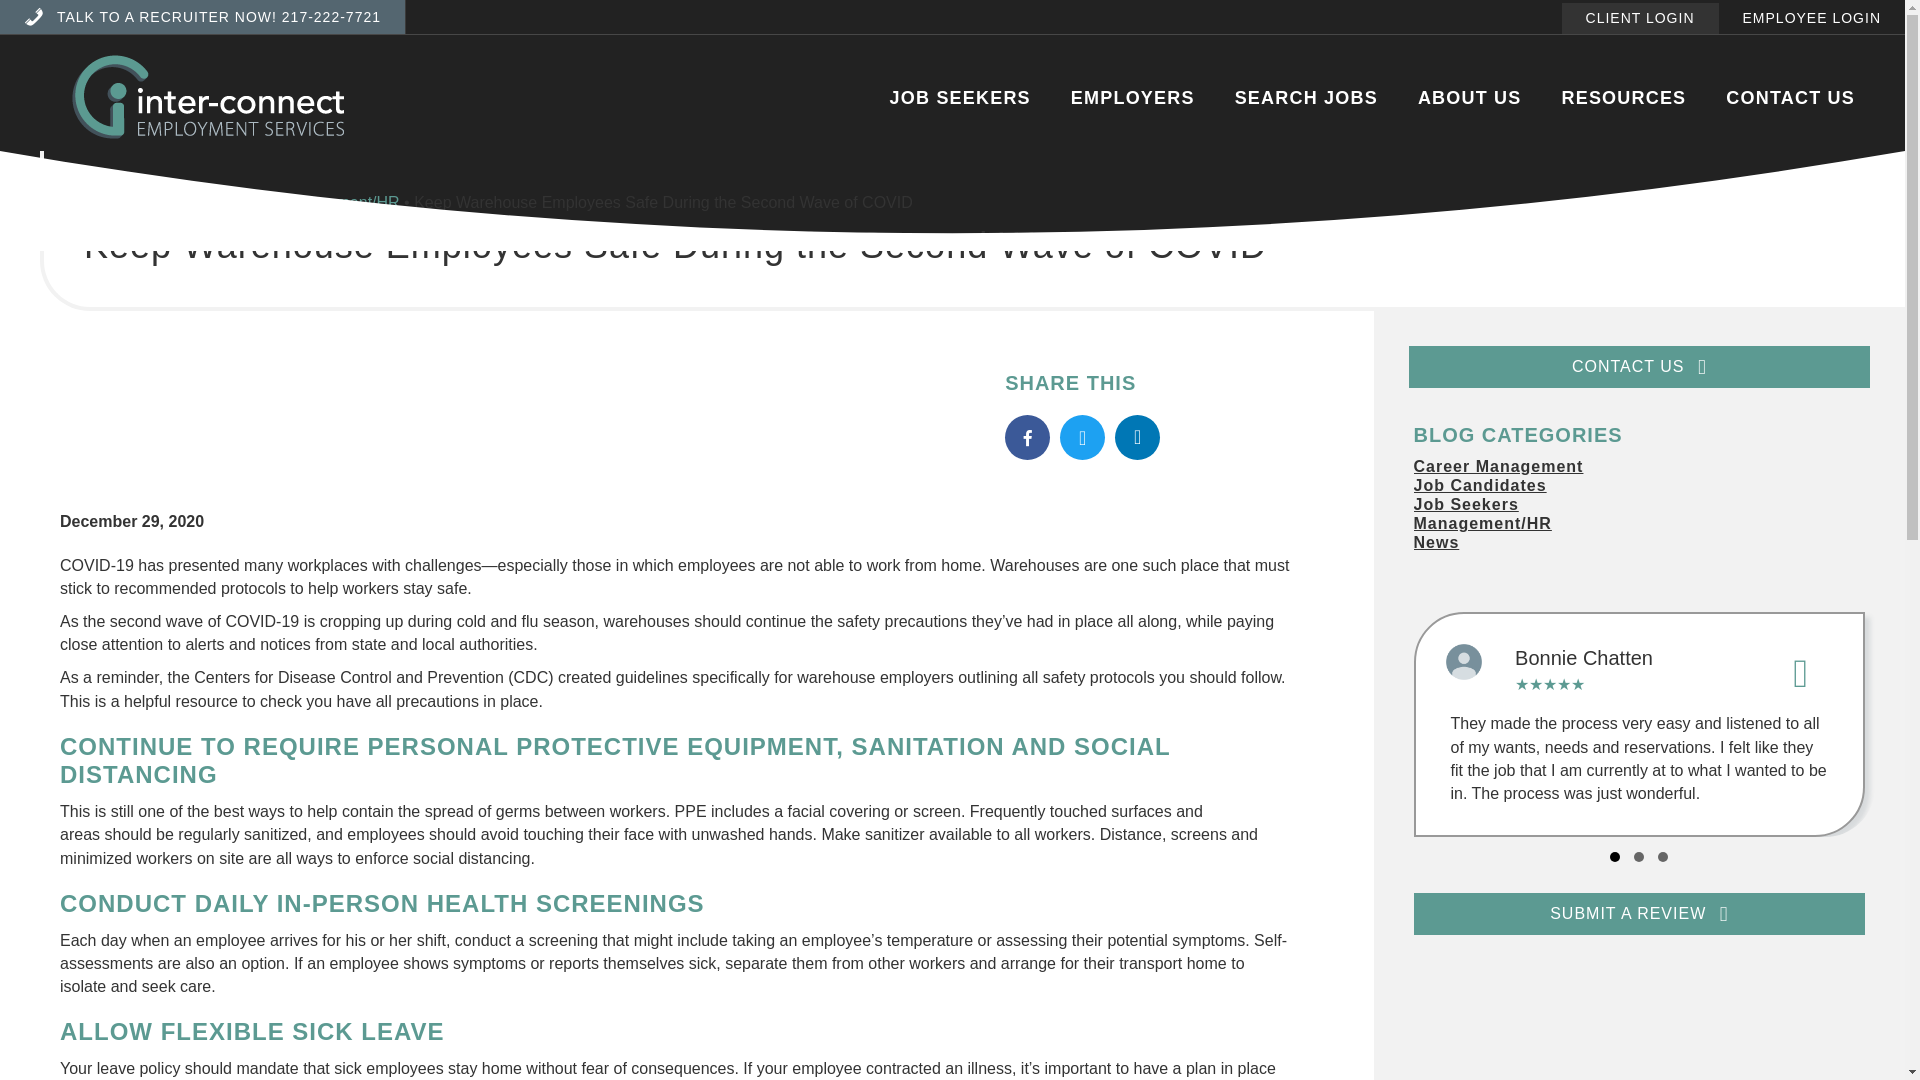  I want to click on SEARCH JOBS, so click(1306, 96).